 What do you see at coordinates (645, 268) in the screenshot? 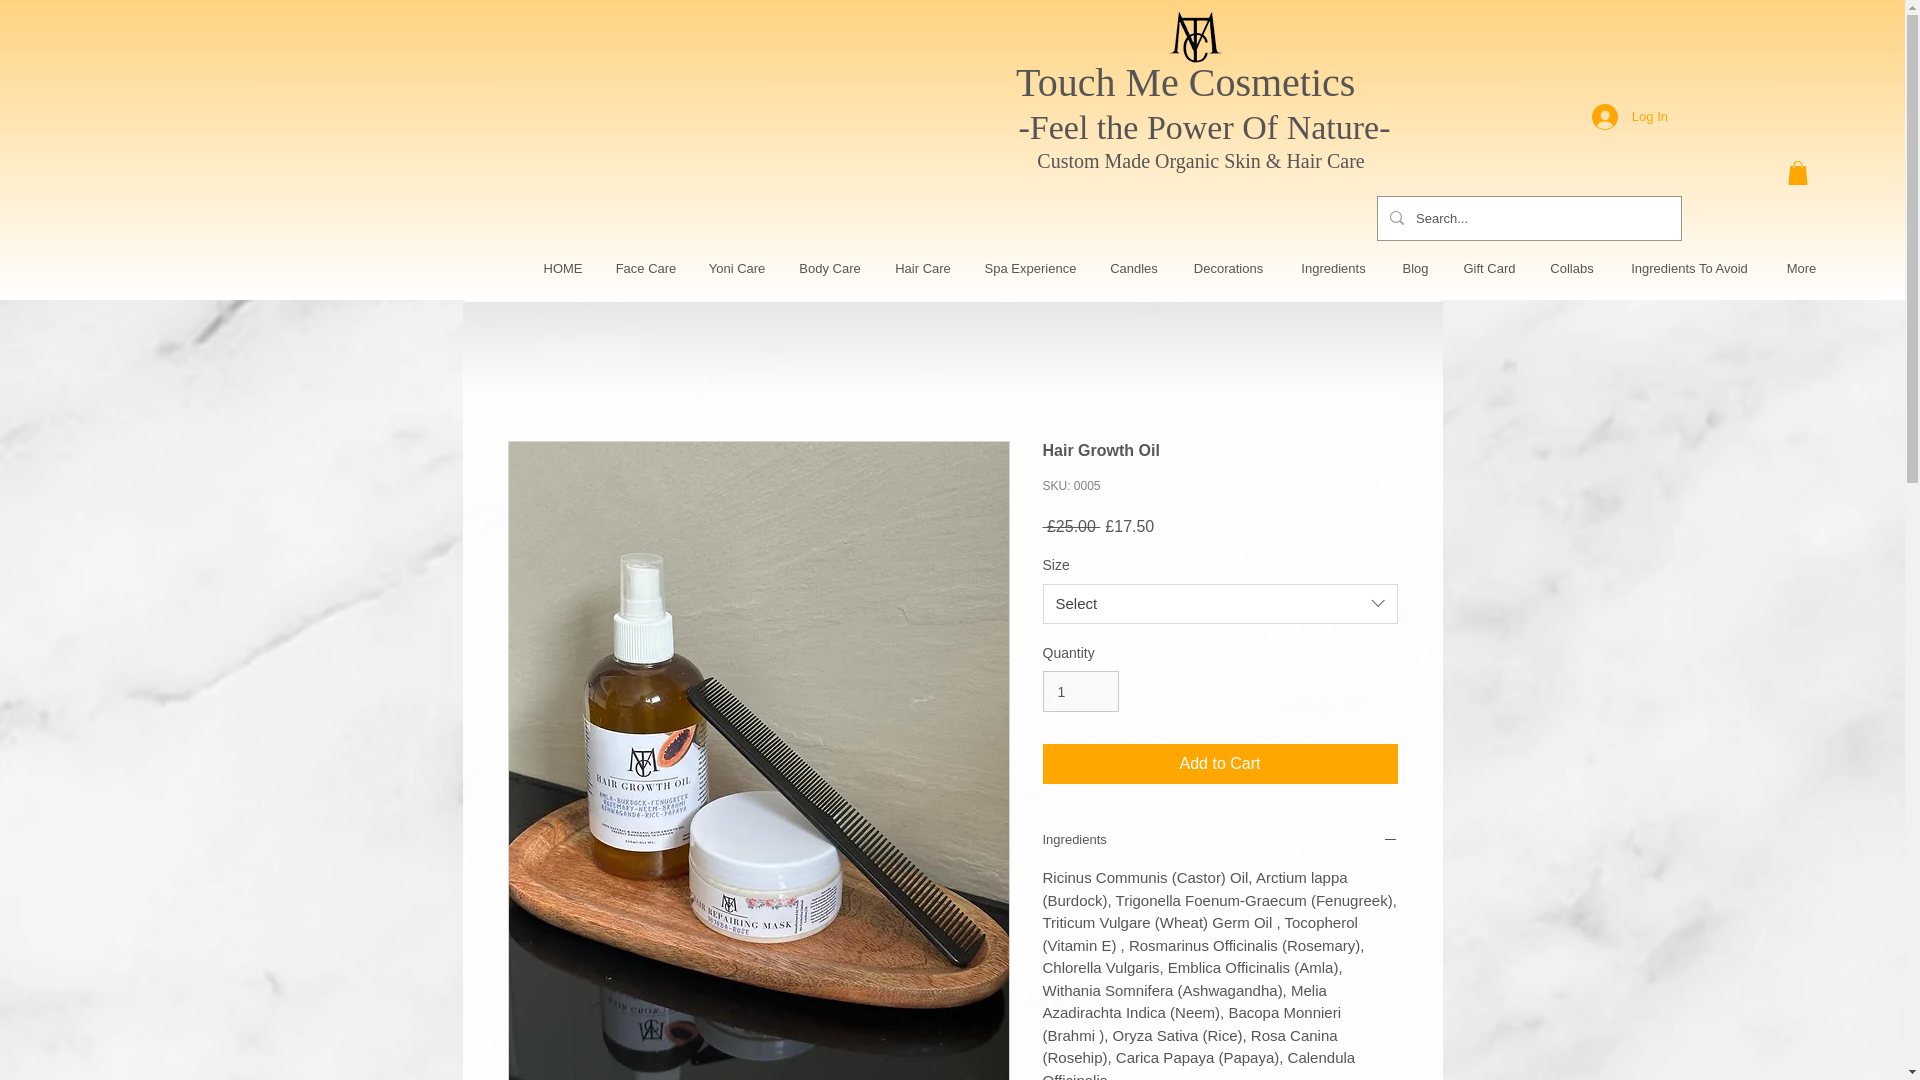
I see `Face Care` at bounding box center [645, 268].